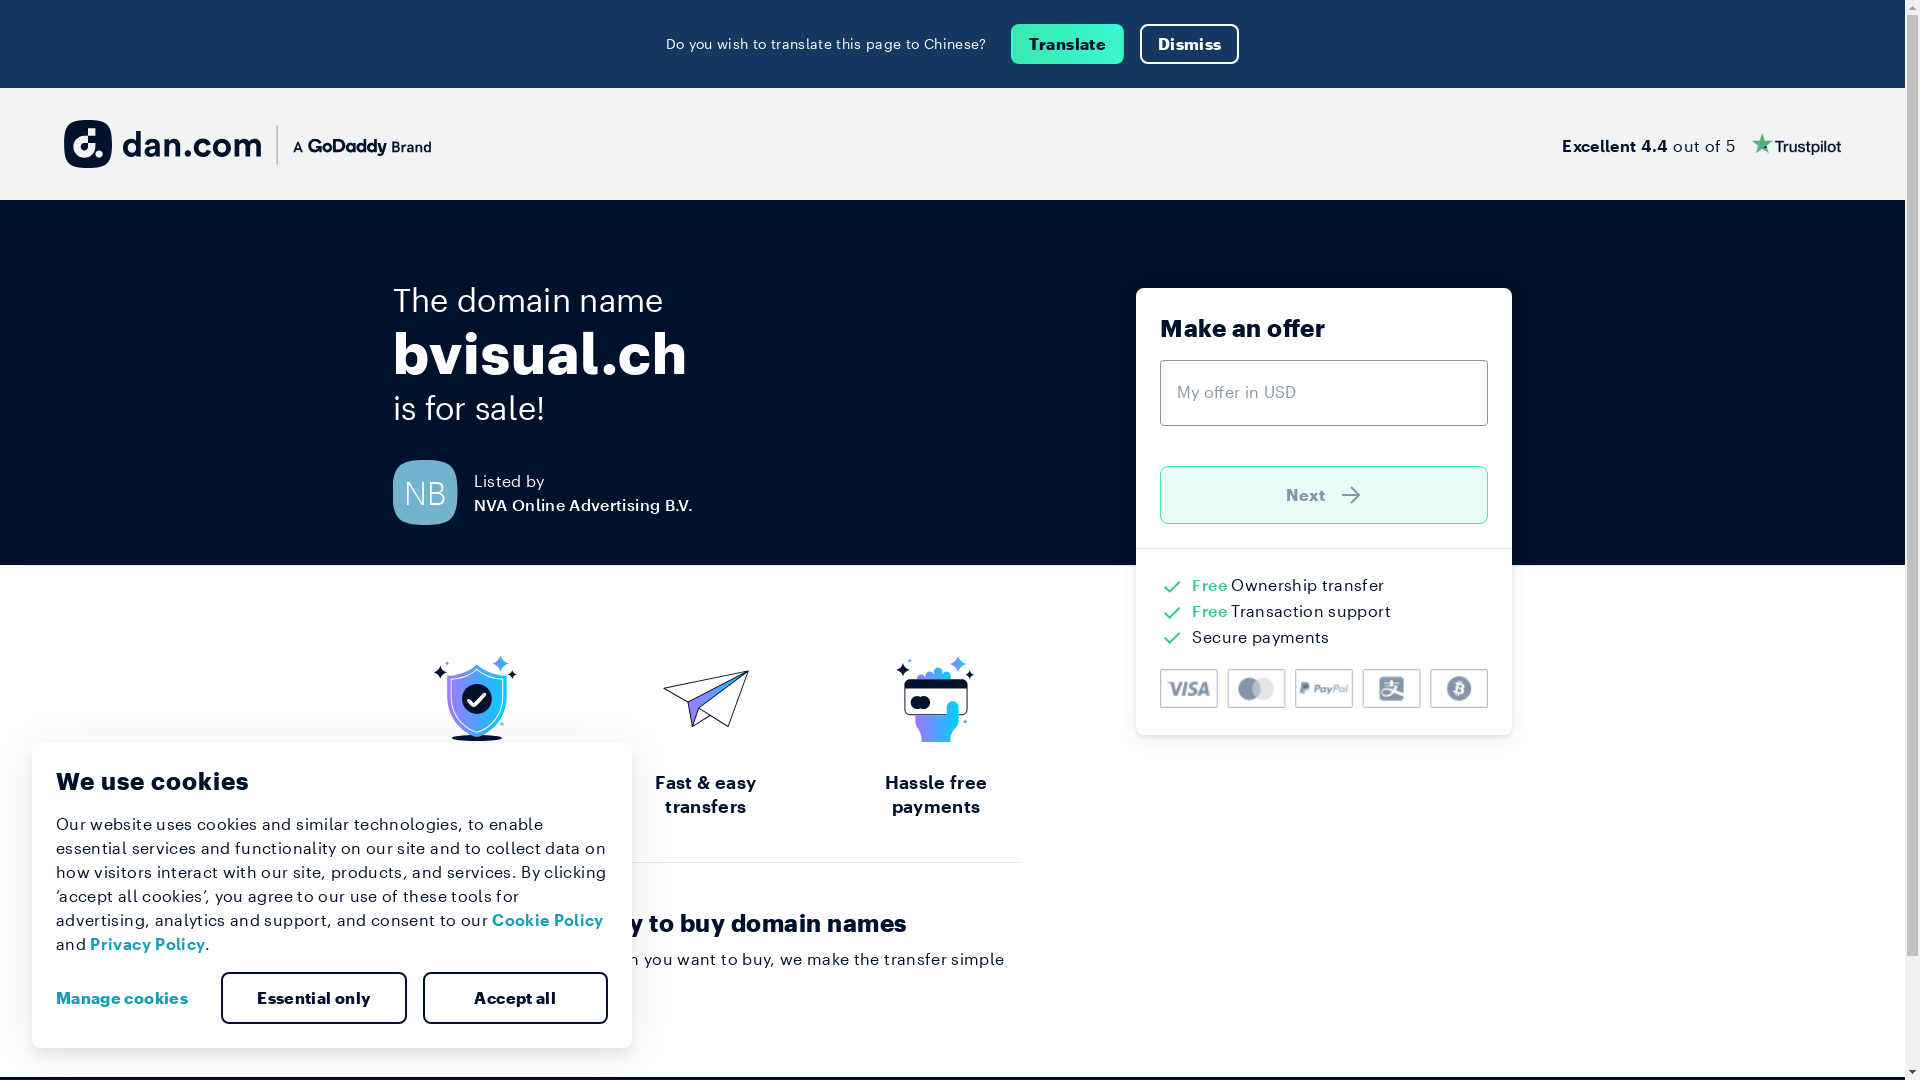 The width and height of the screenshot is (1920, 1080). What do you see at coordinates (148, 944) in the screenshot?
I see `Privacy Policy` at bounding box center [148, 944].